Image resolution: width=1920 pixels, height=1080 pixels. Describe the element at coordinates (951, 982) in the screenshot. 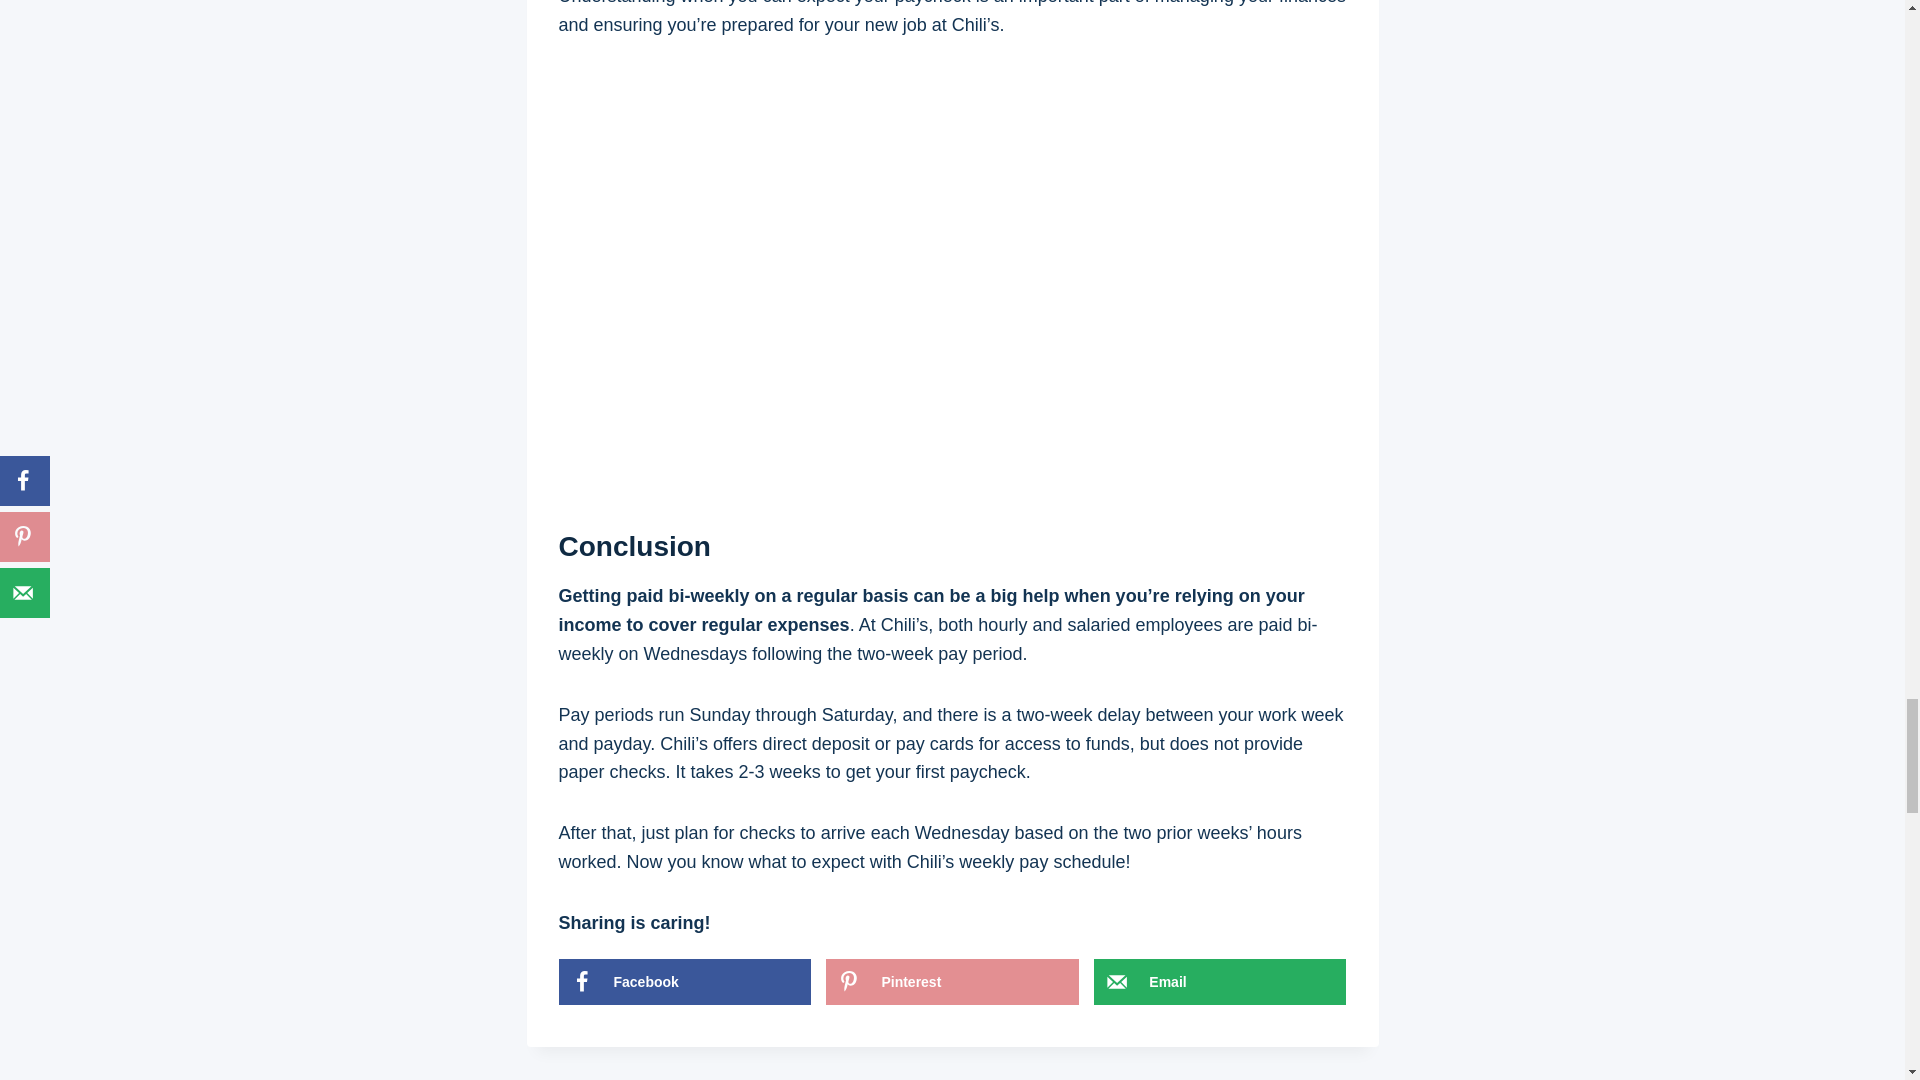

I see `Save to Pinterest` at that location.